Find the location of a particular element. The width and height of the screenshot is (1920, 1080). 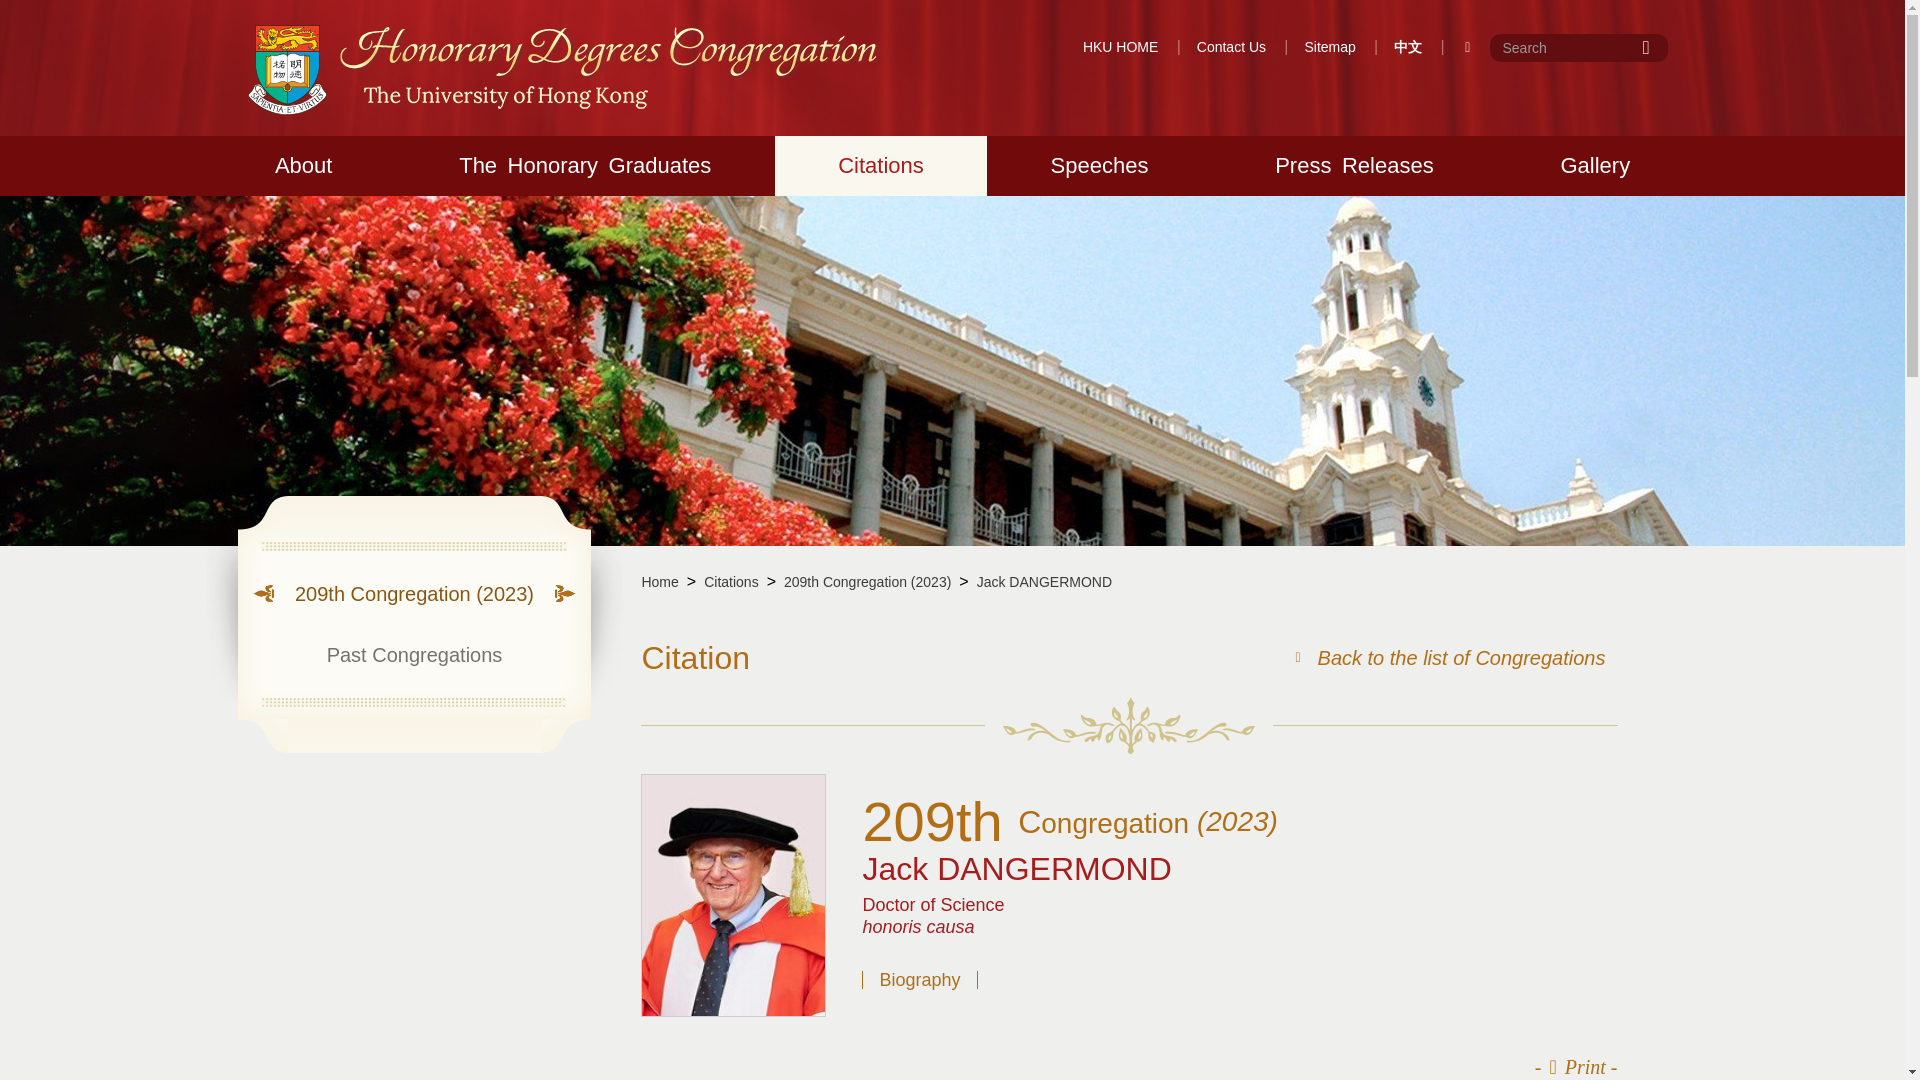

Sitemap is located at coordinates (1329, 47).